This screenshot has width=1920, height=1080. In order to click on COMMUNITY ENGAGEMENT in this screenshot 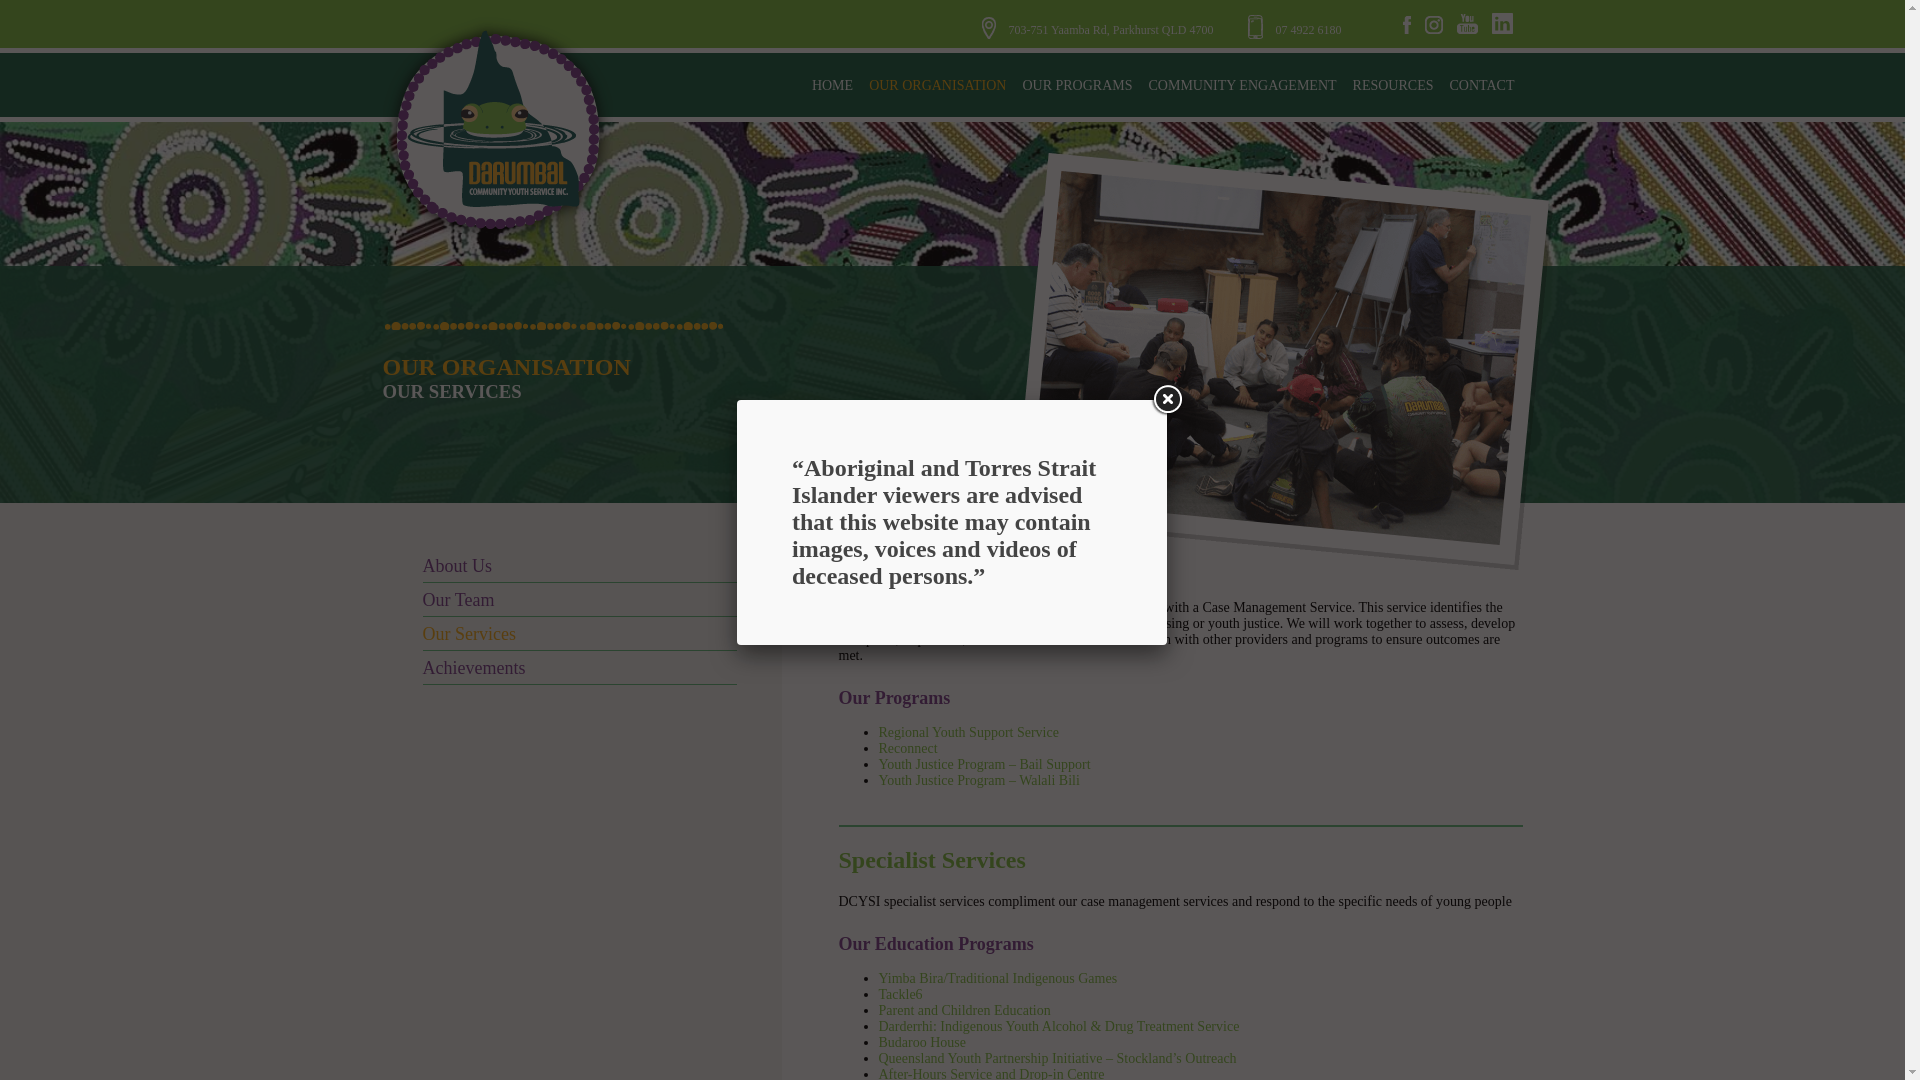, I will do `click(1242, 85)`.